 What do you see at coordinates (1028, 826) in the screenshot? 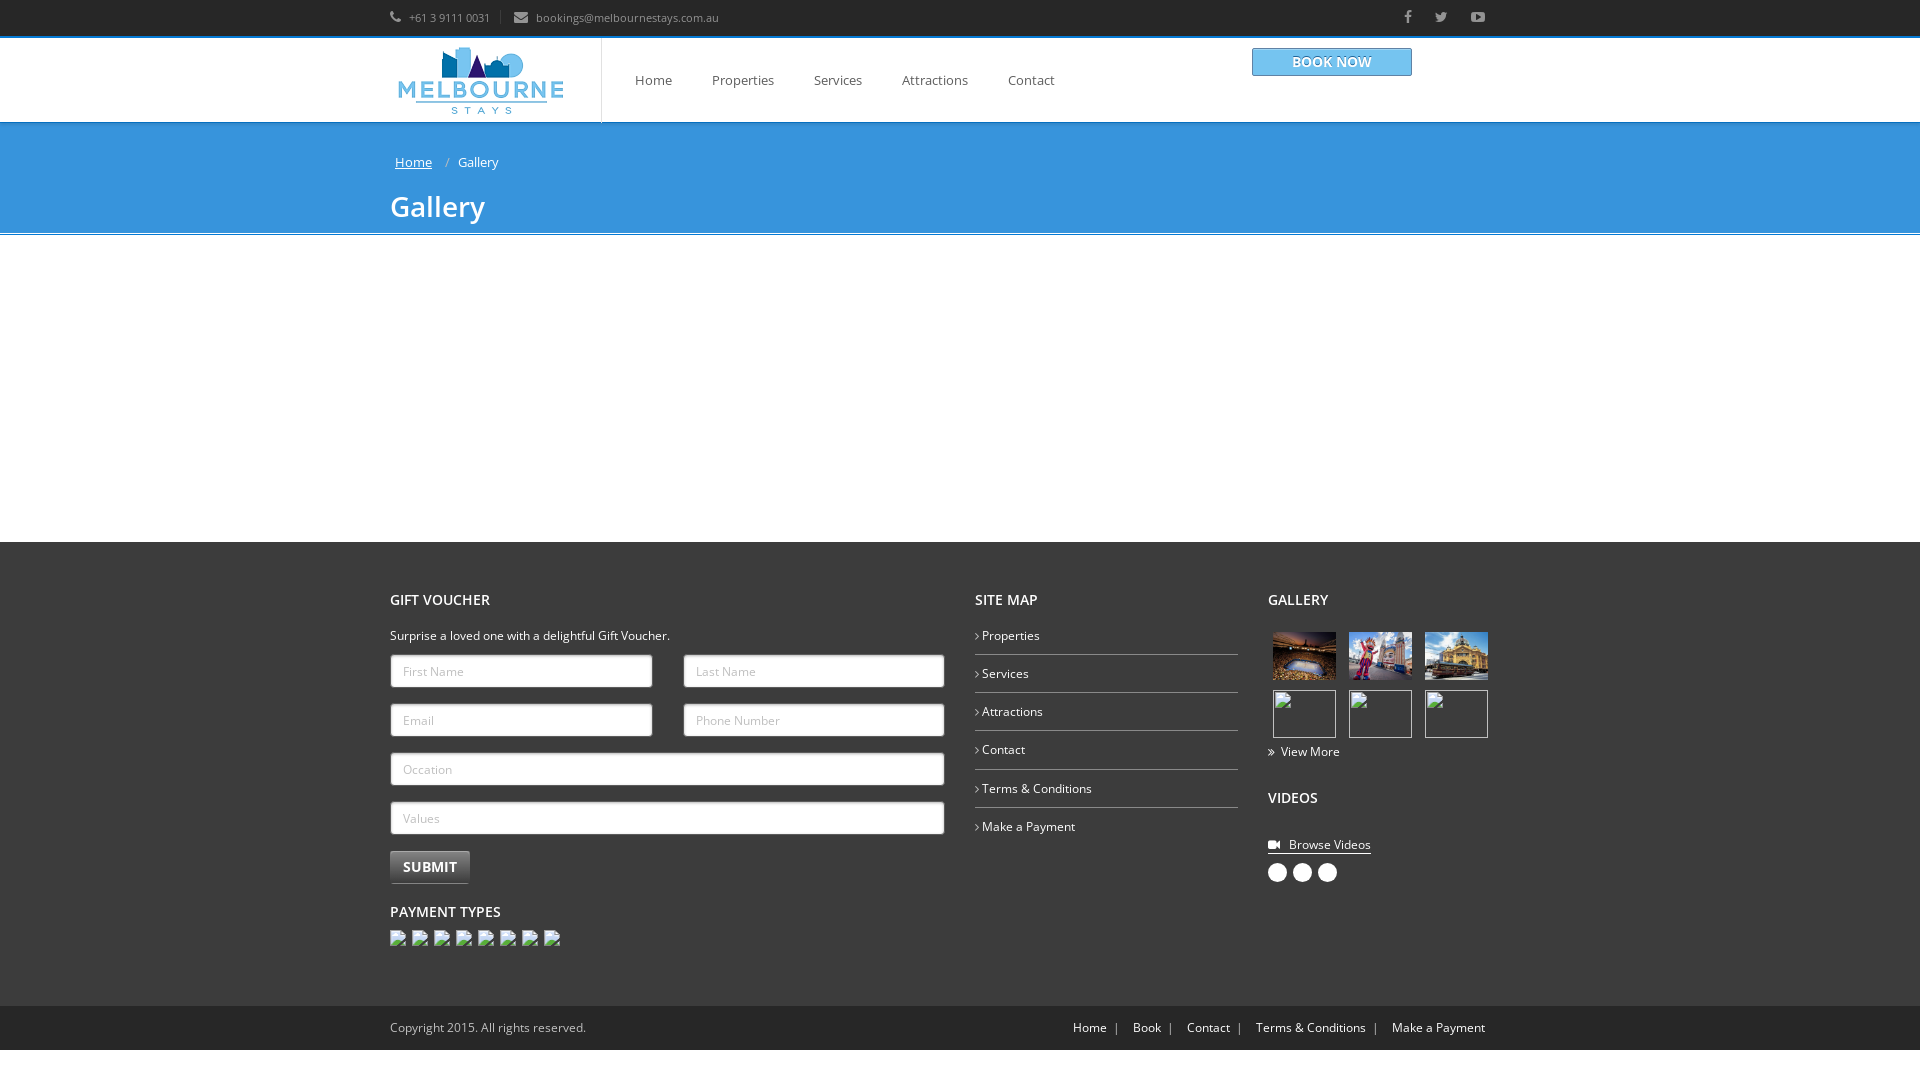
I see `Make a Payment` at bounding box center [1028, 826].